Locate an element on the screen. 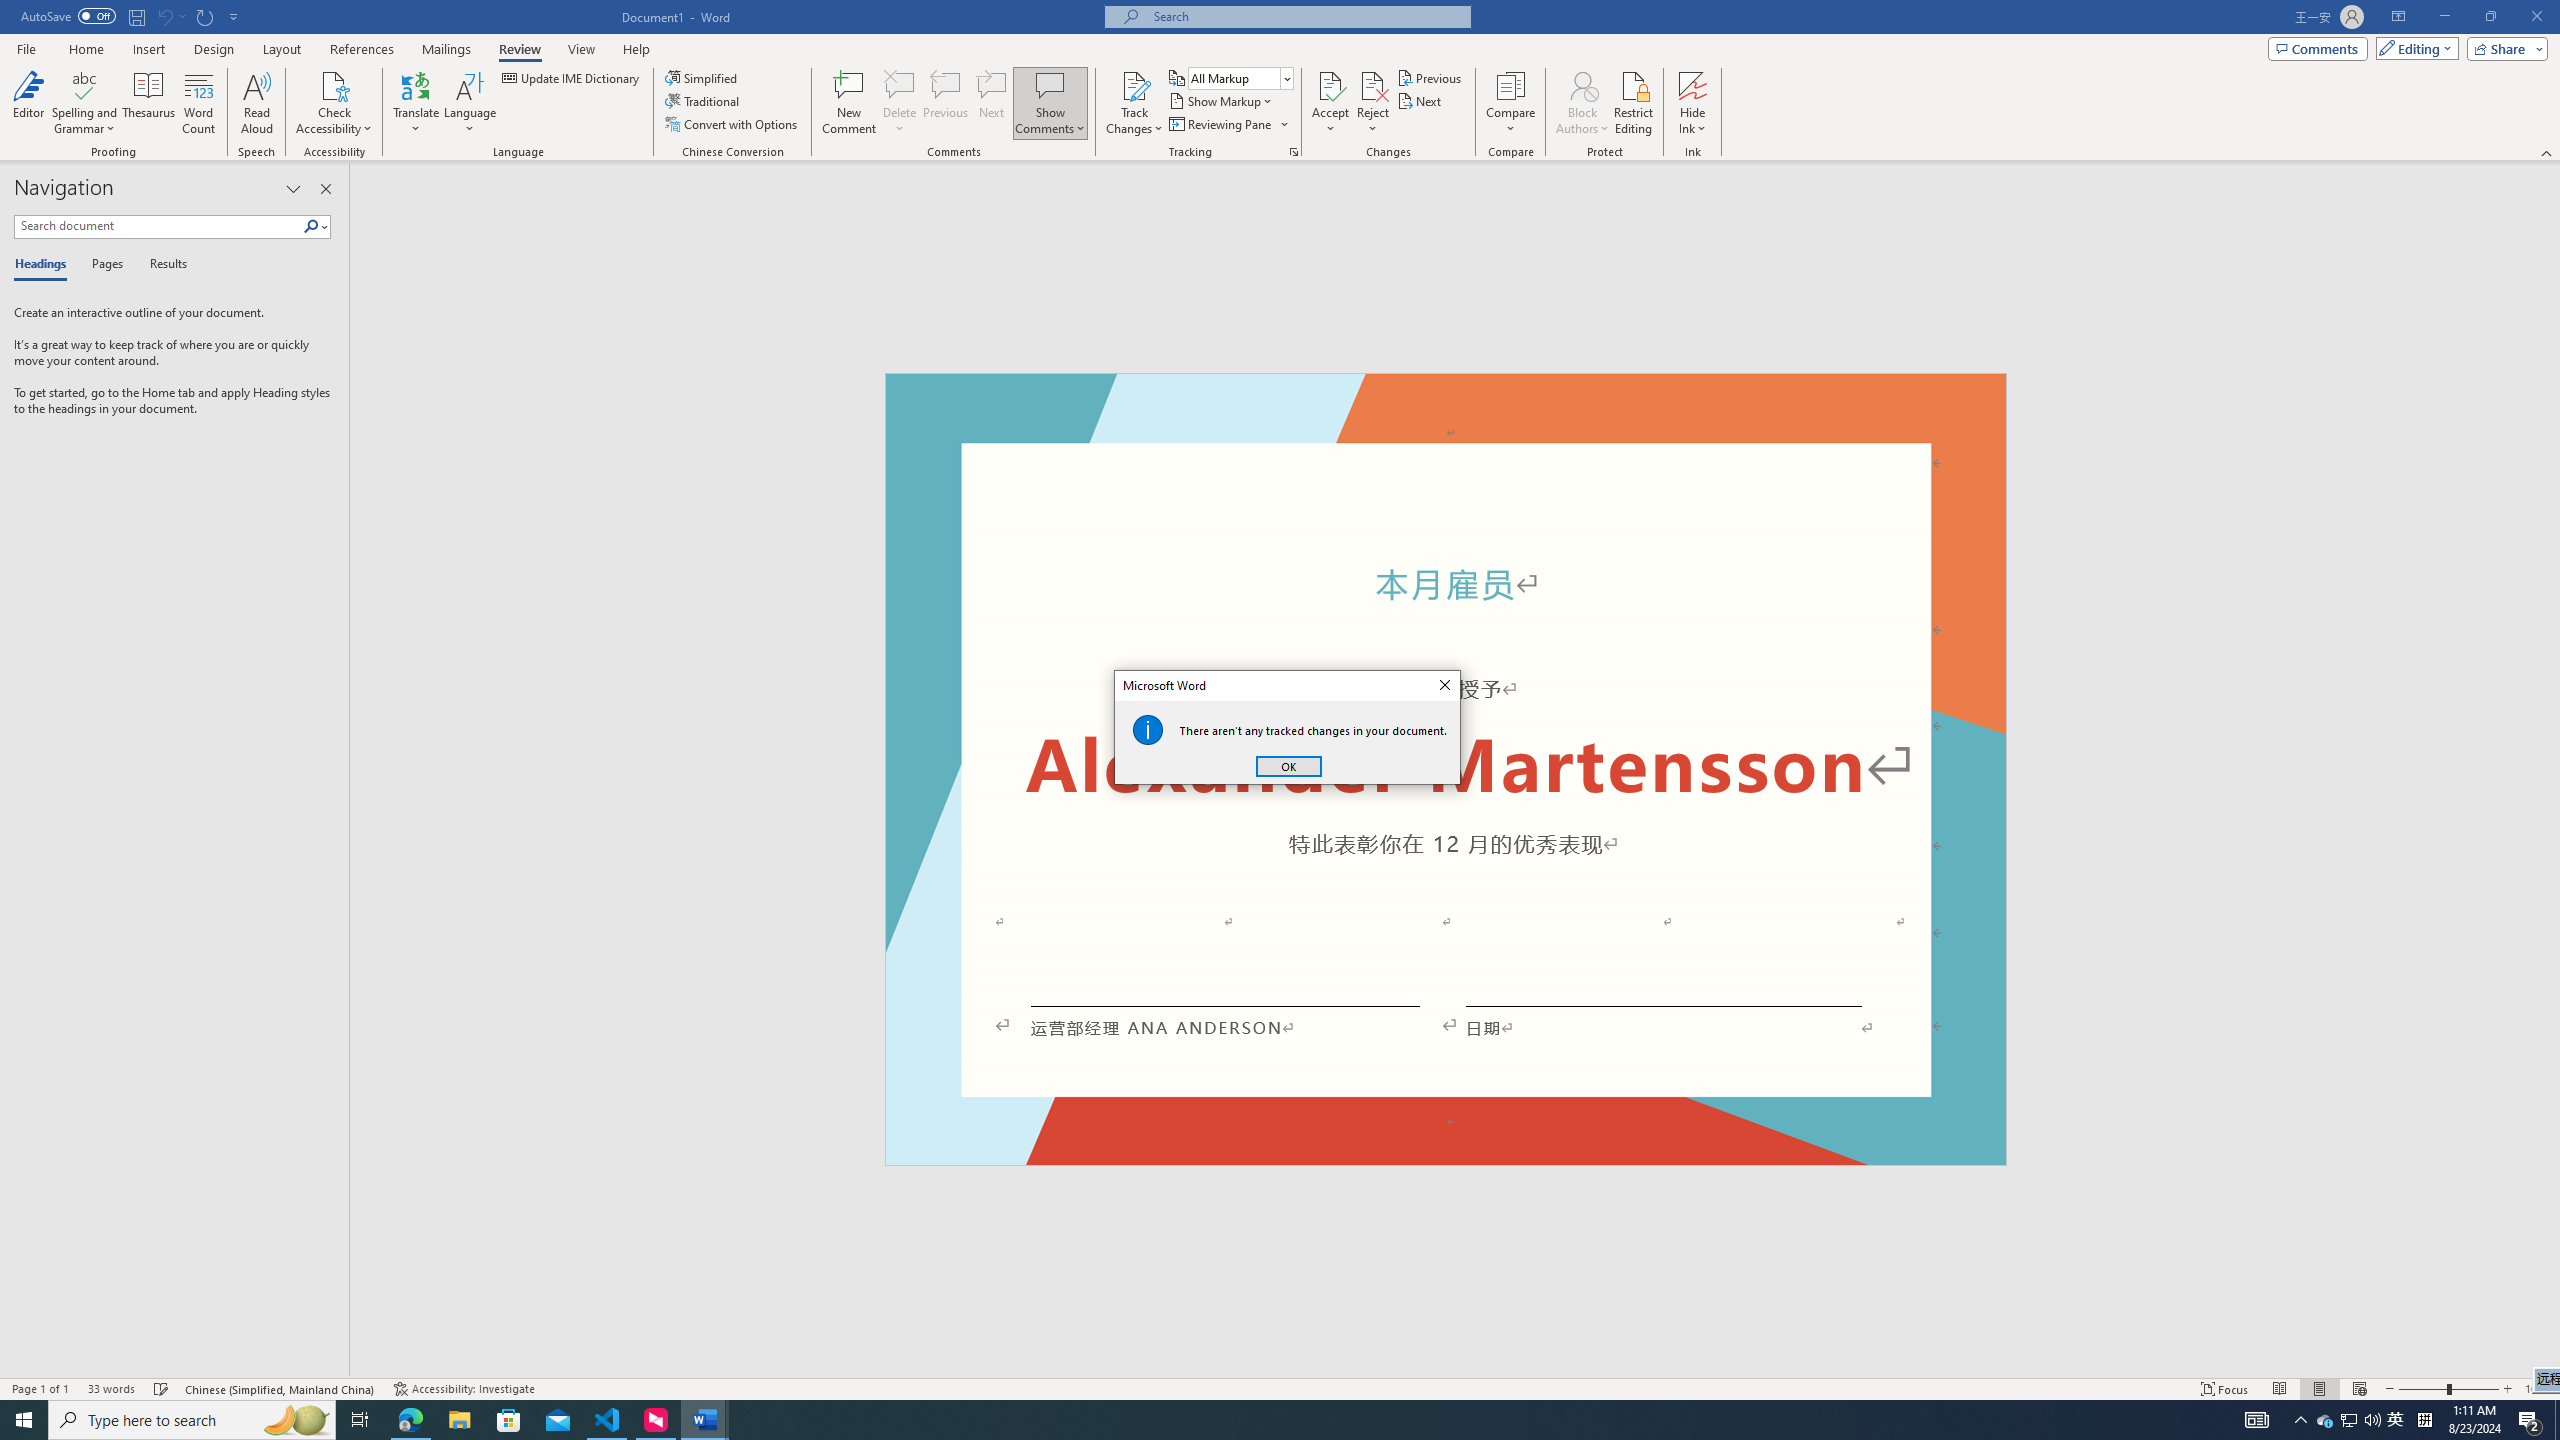 This screenshot has height=1440, width=2560. Review is located at coordinates (2547, 152).